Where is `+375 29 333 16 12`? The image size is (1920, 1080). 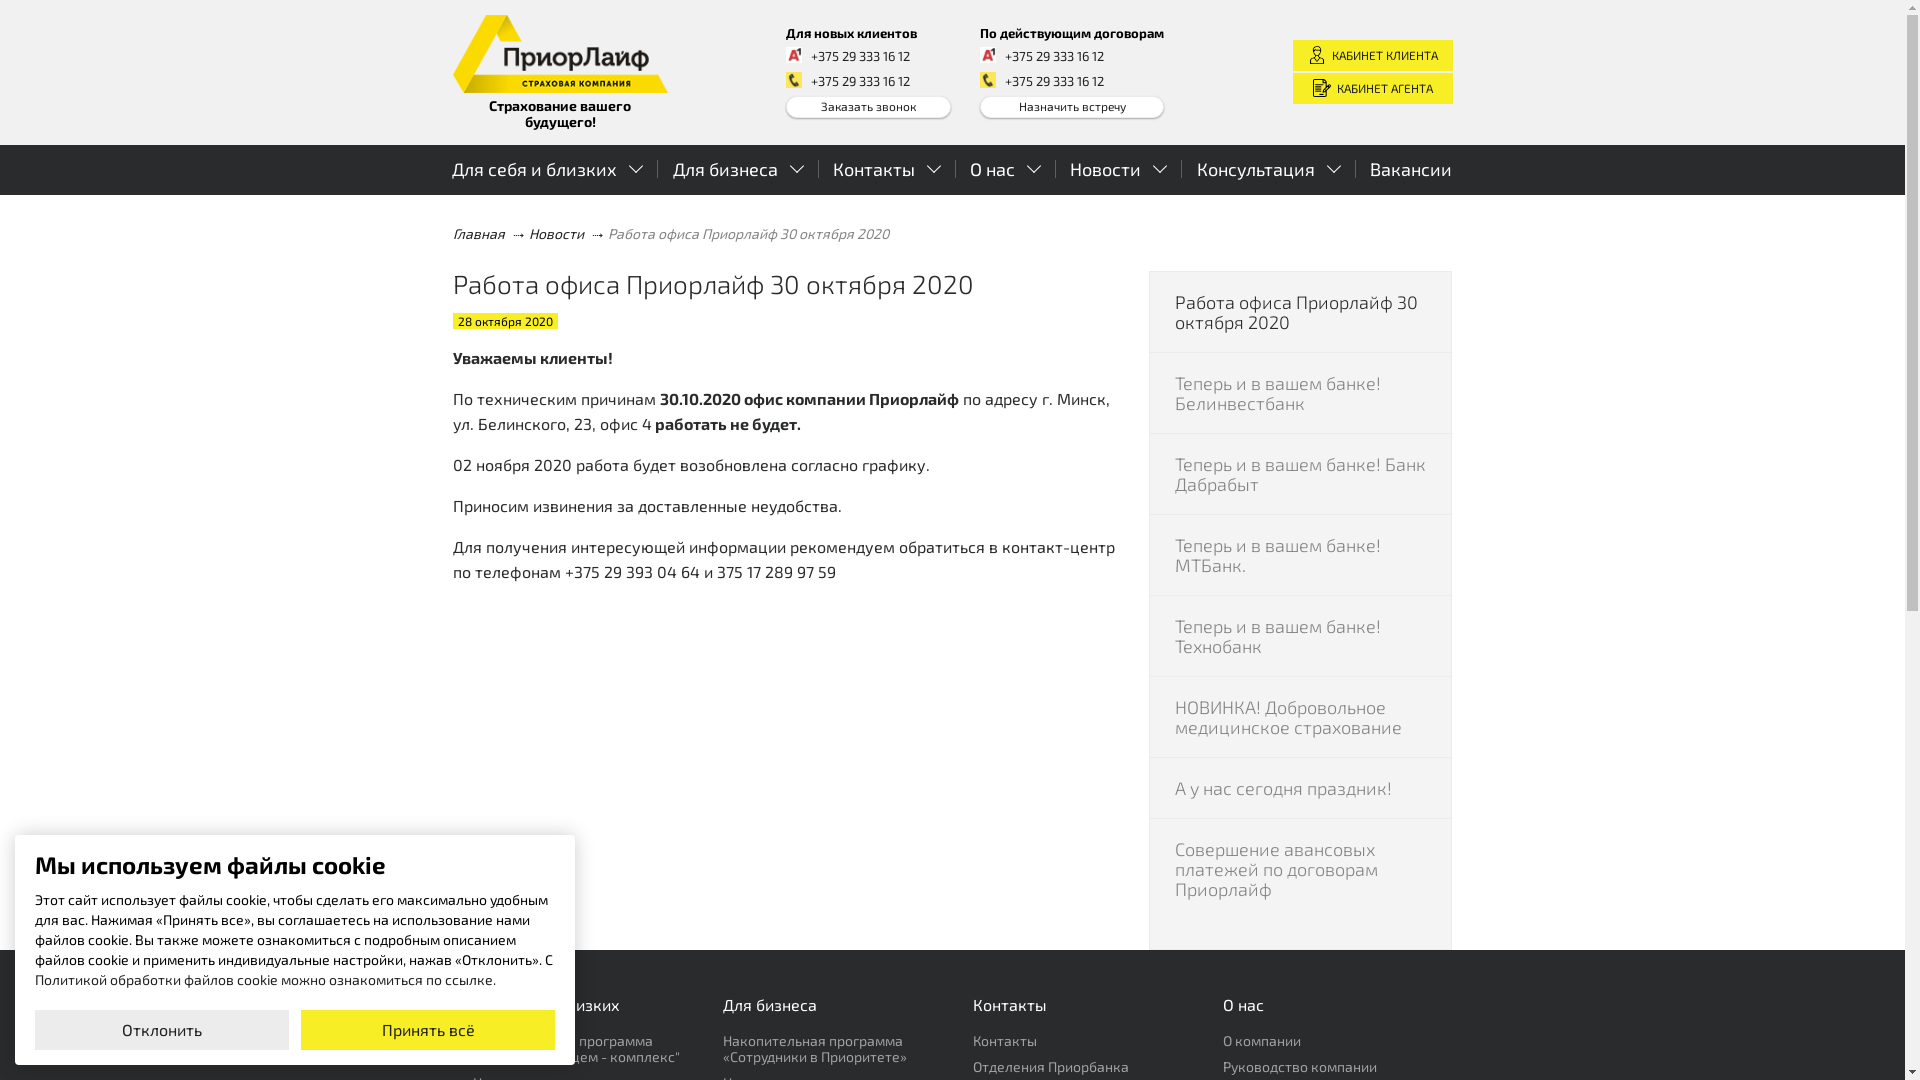 +375 29 333 16 12 is located at coordinates (860, 56).